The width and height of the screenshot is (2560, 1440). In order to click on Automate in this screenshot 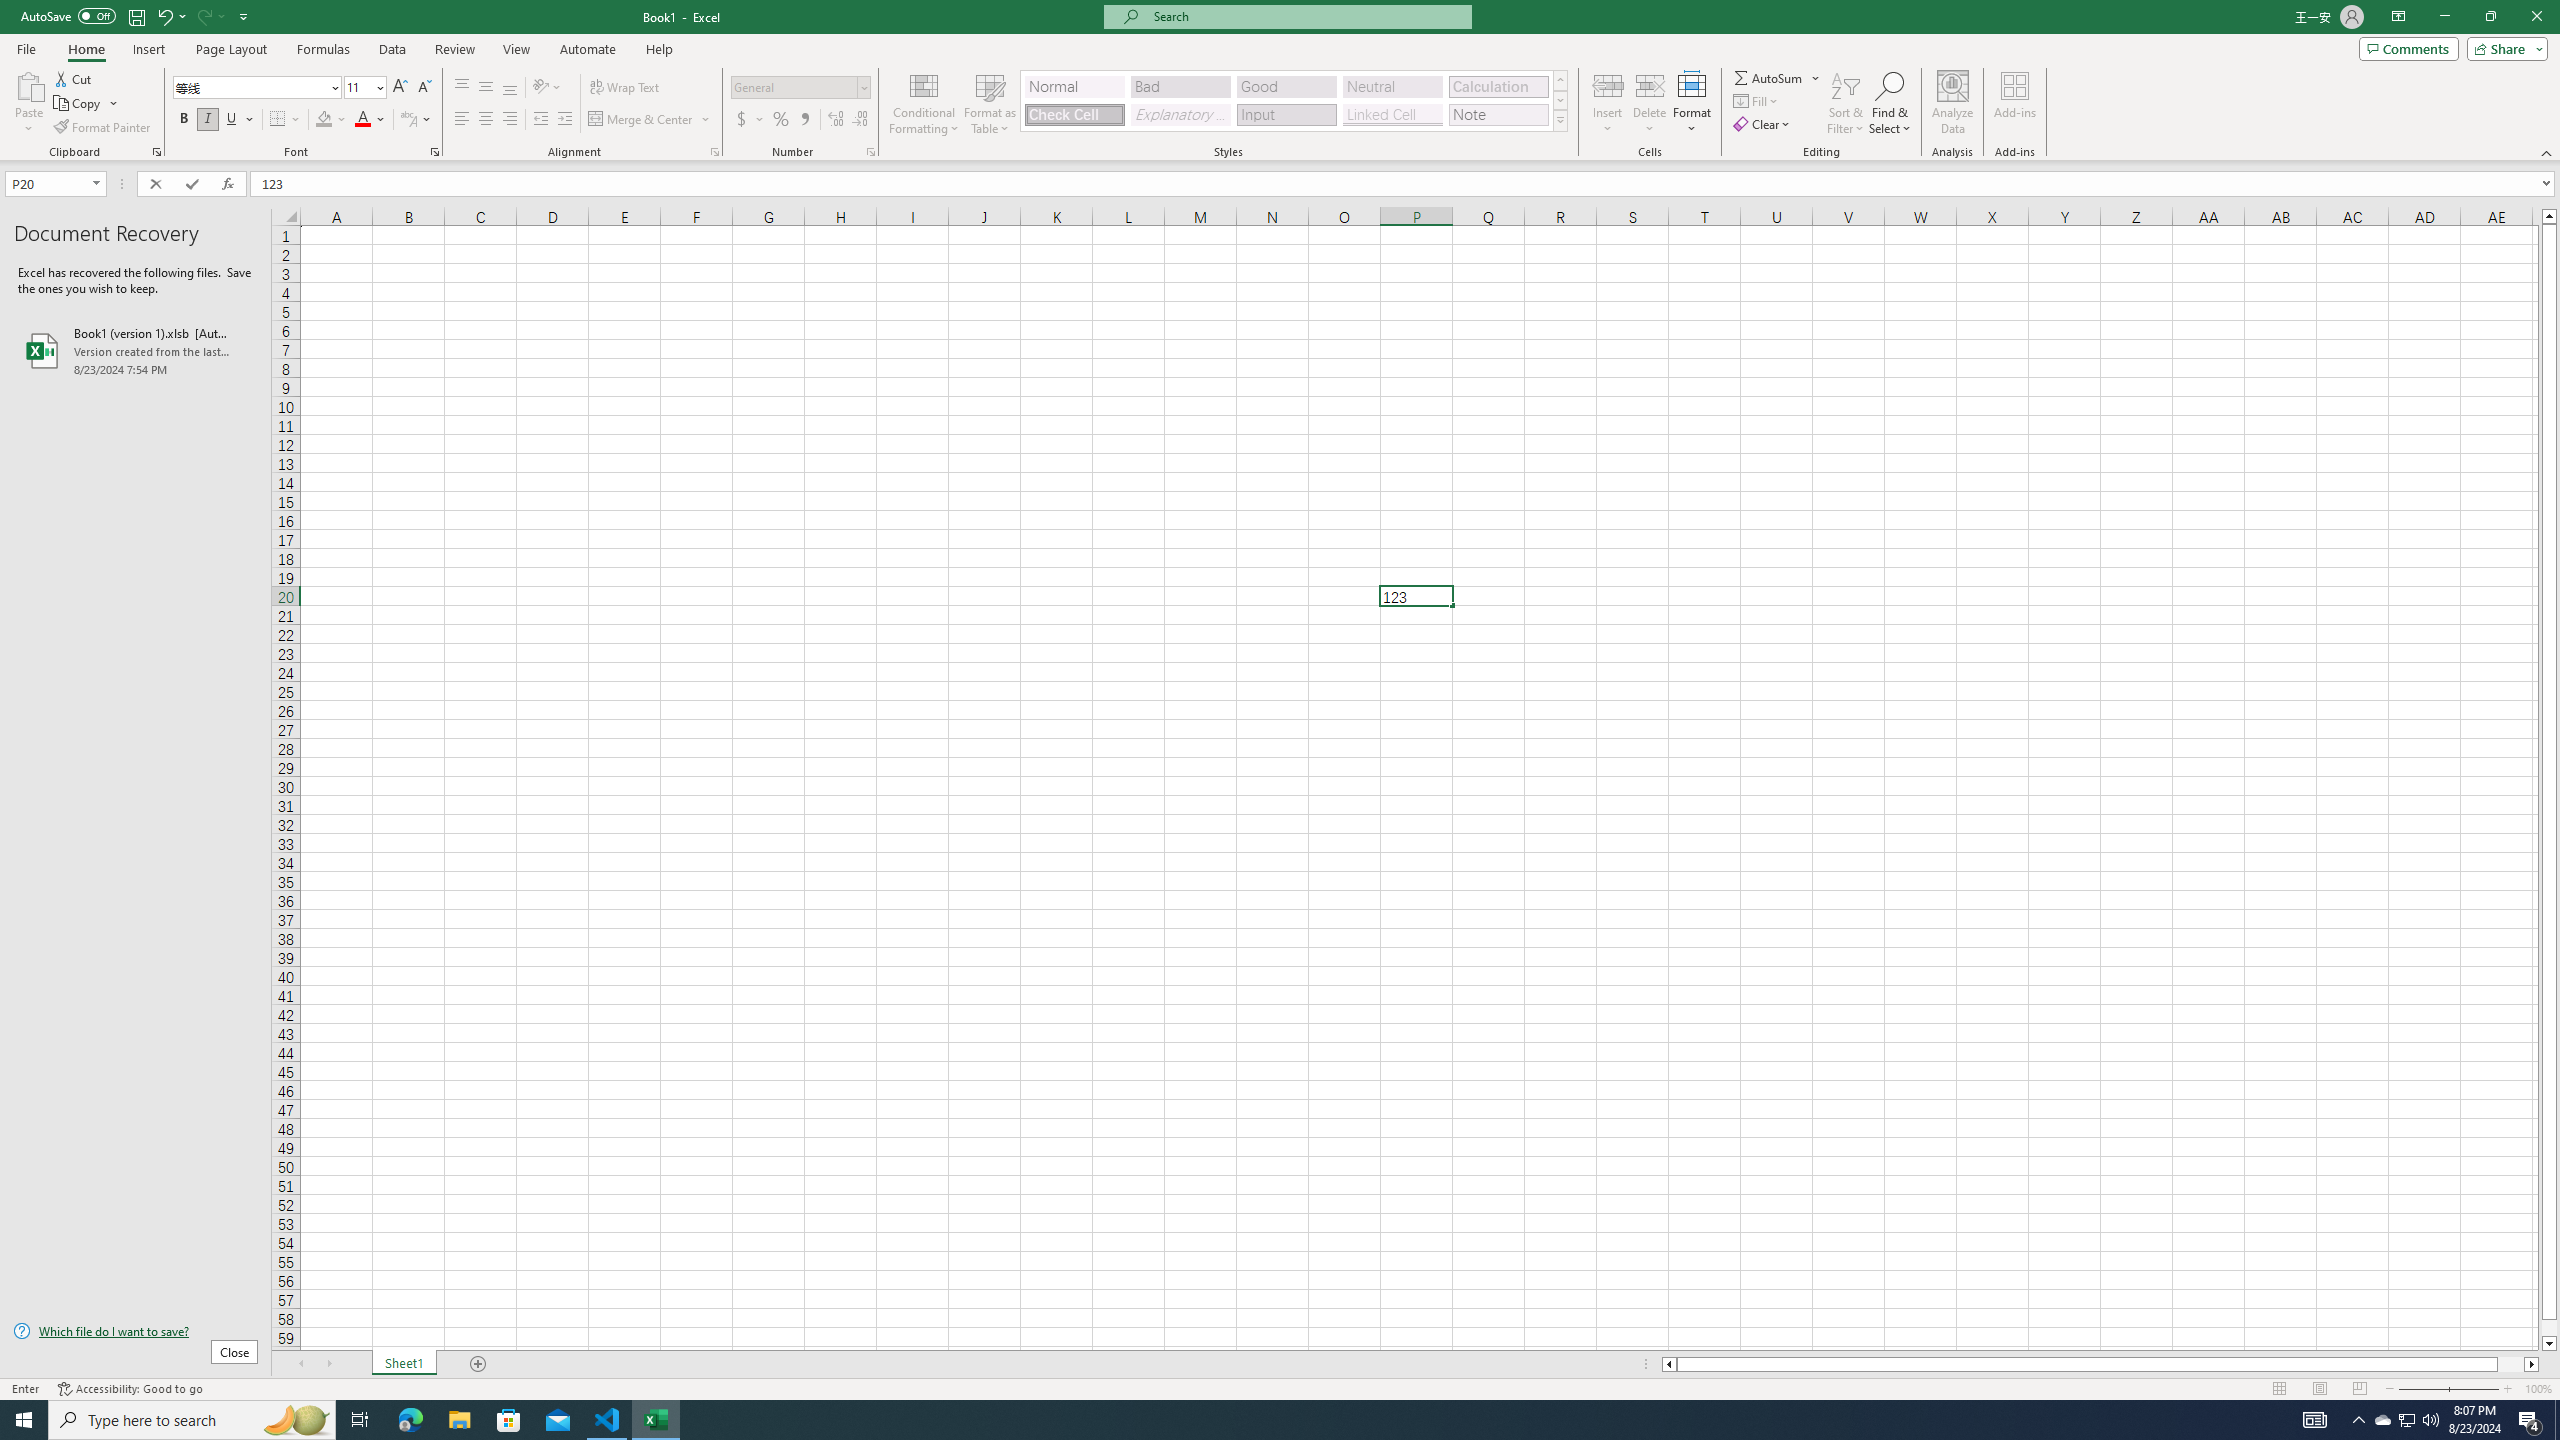, I will do `click(588, 49)`.